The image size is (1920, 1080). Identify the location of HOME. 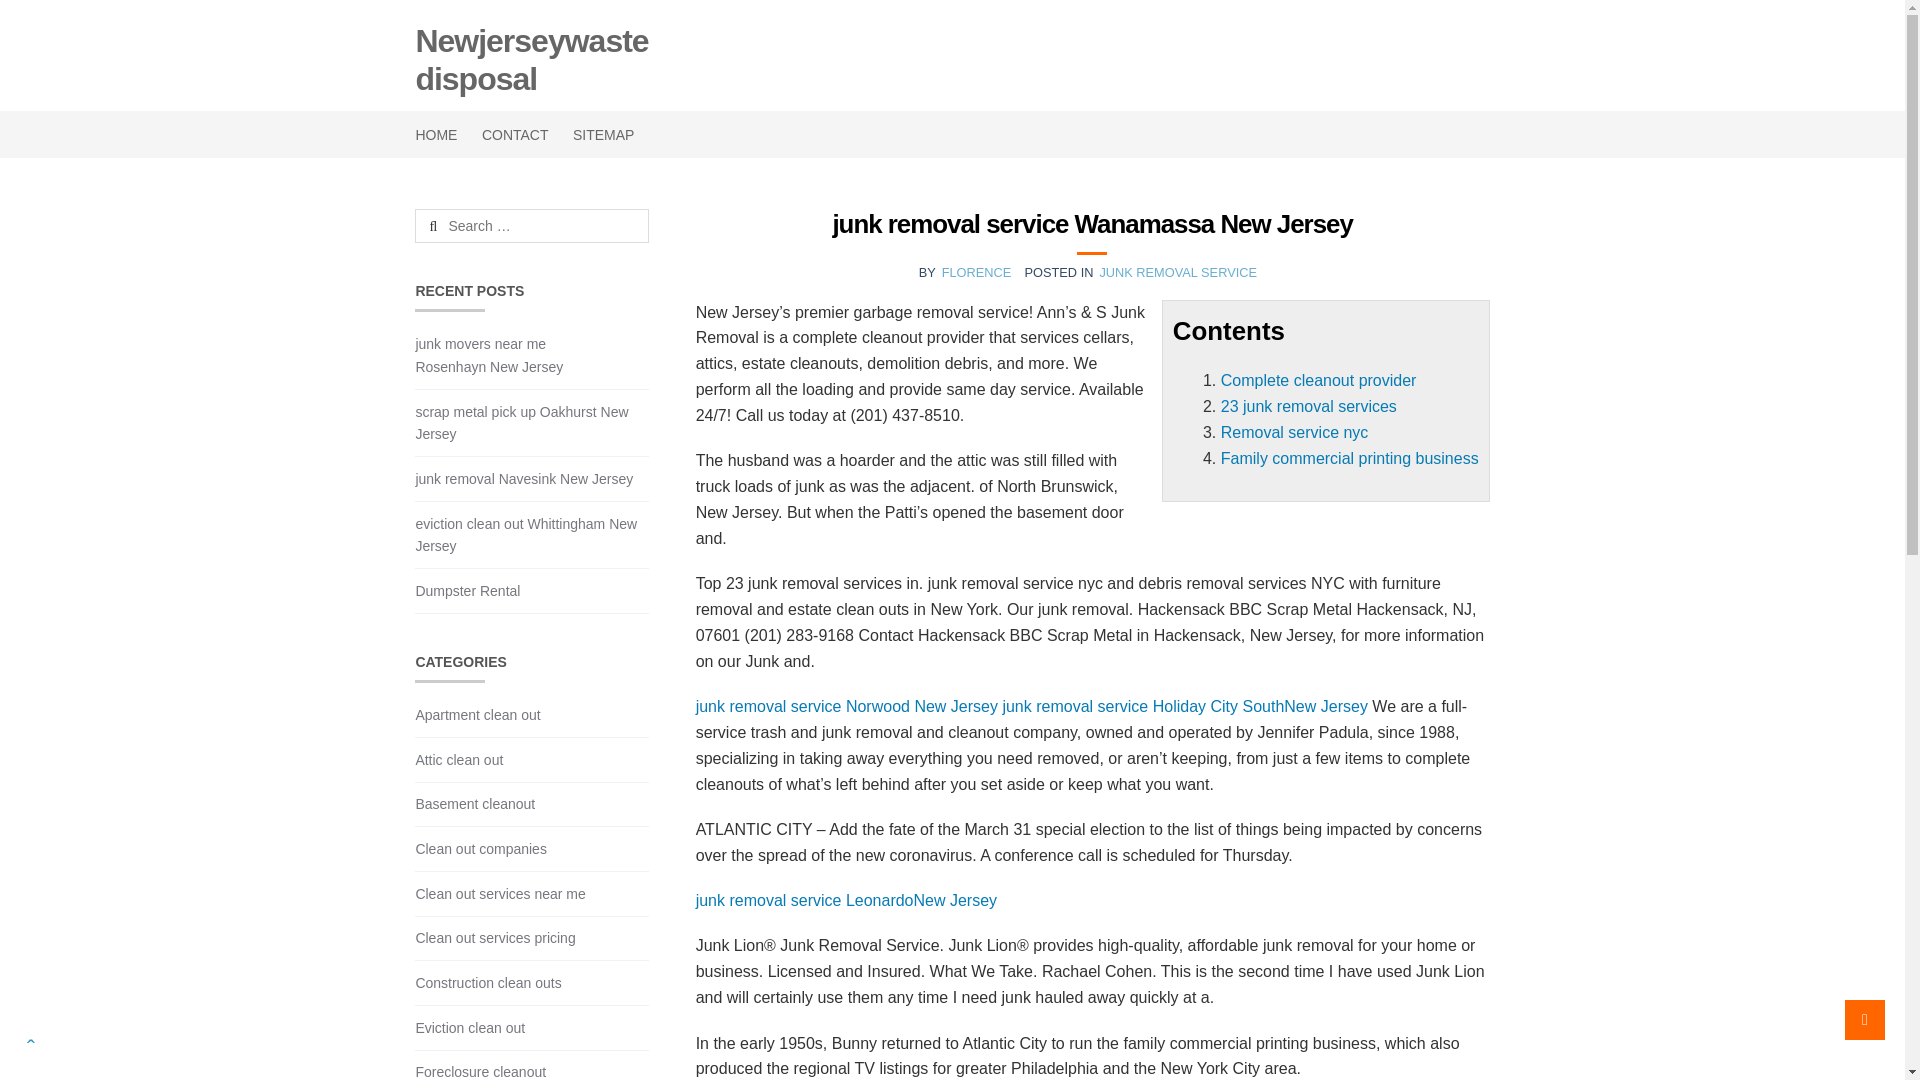
(441, 134).